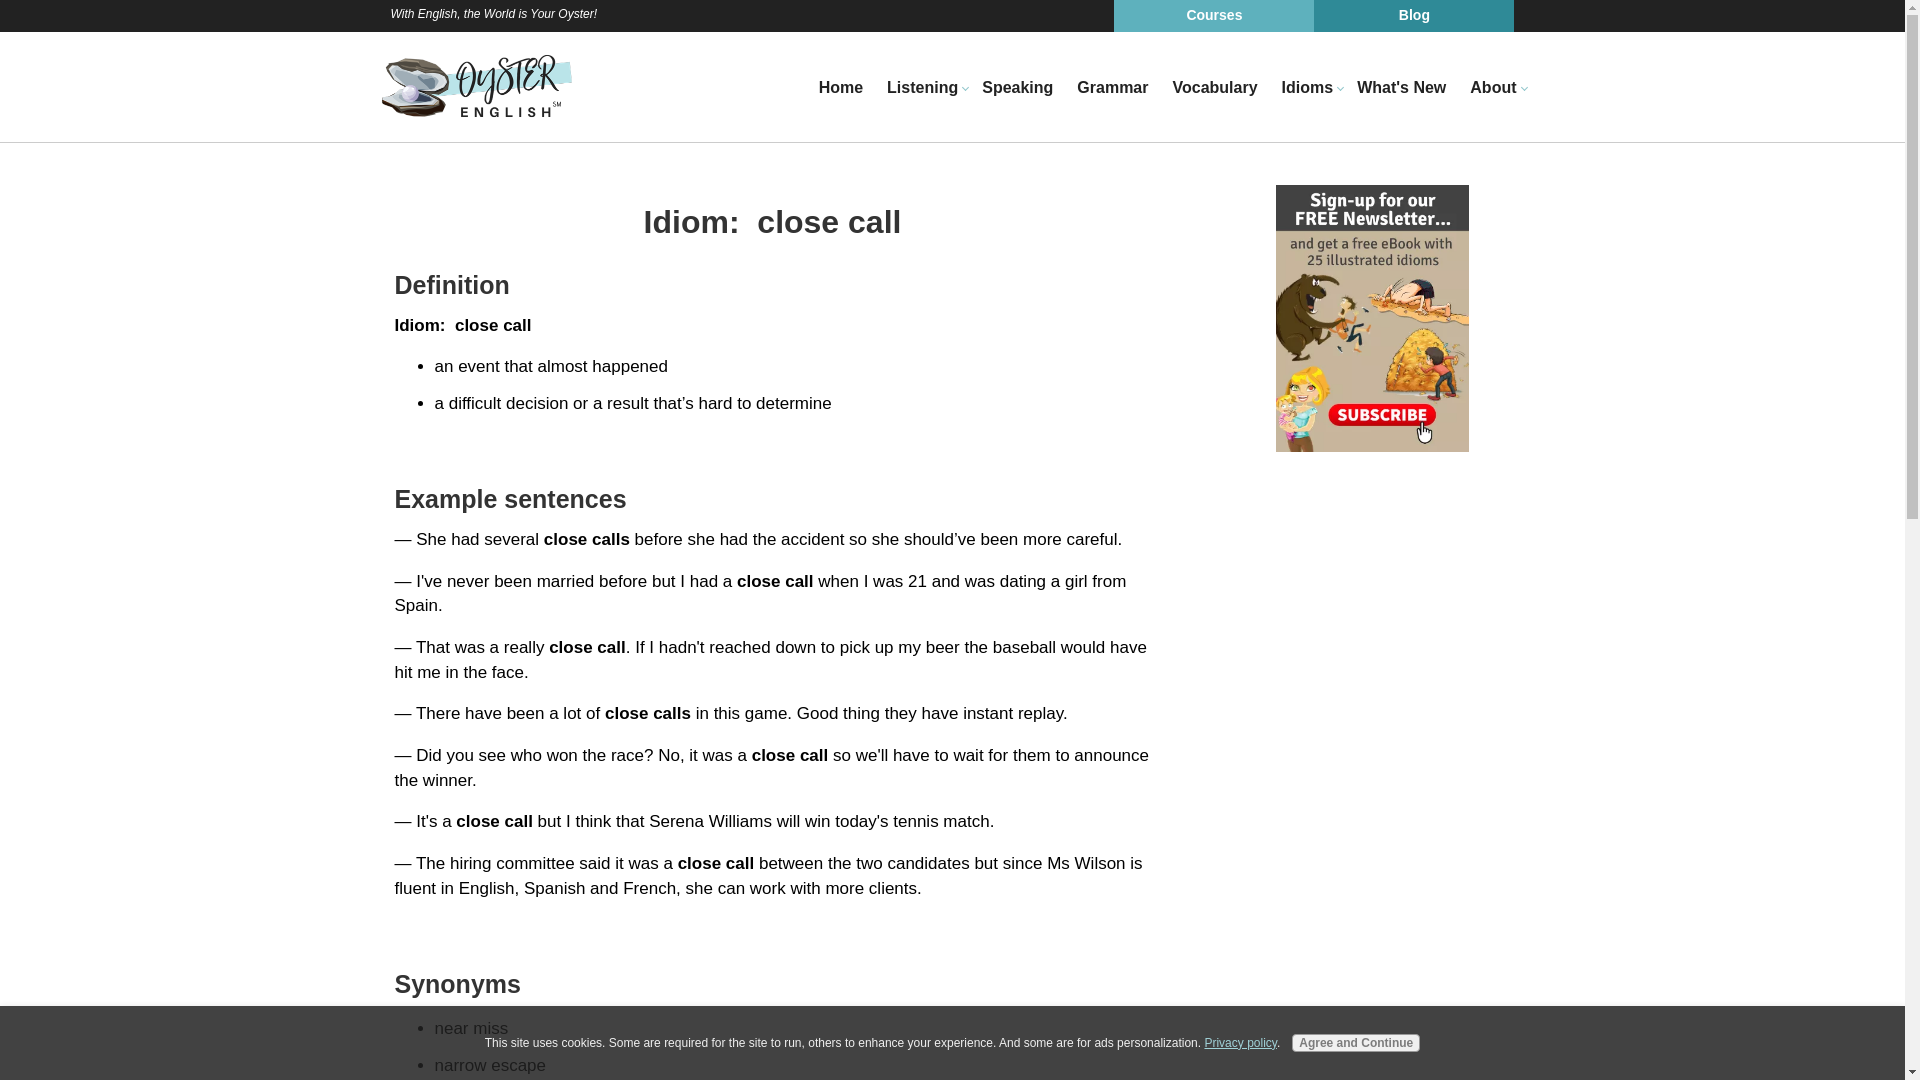 Image resolution: width=1920 pixels, height=1080 pixels. What do you see at coordinates (1240, 1042) in the screenshot?
I see `Privacy policy` at bounding box center [1240, 1042].